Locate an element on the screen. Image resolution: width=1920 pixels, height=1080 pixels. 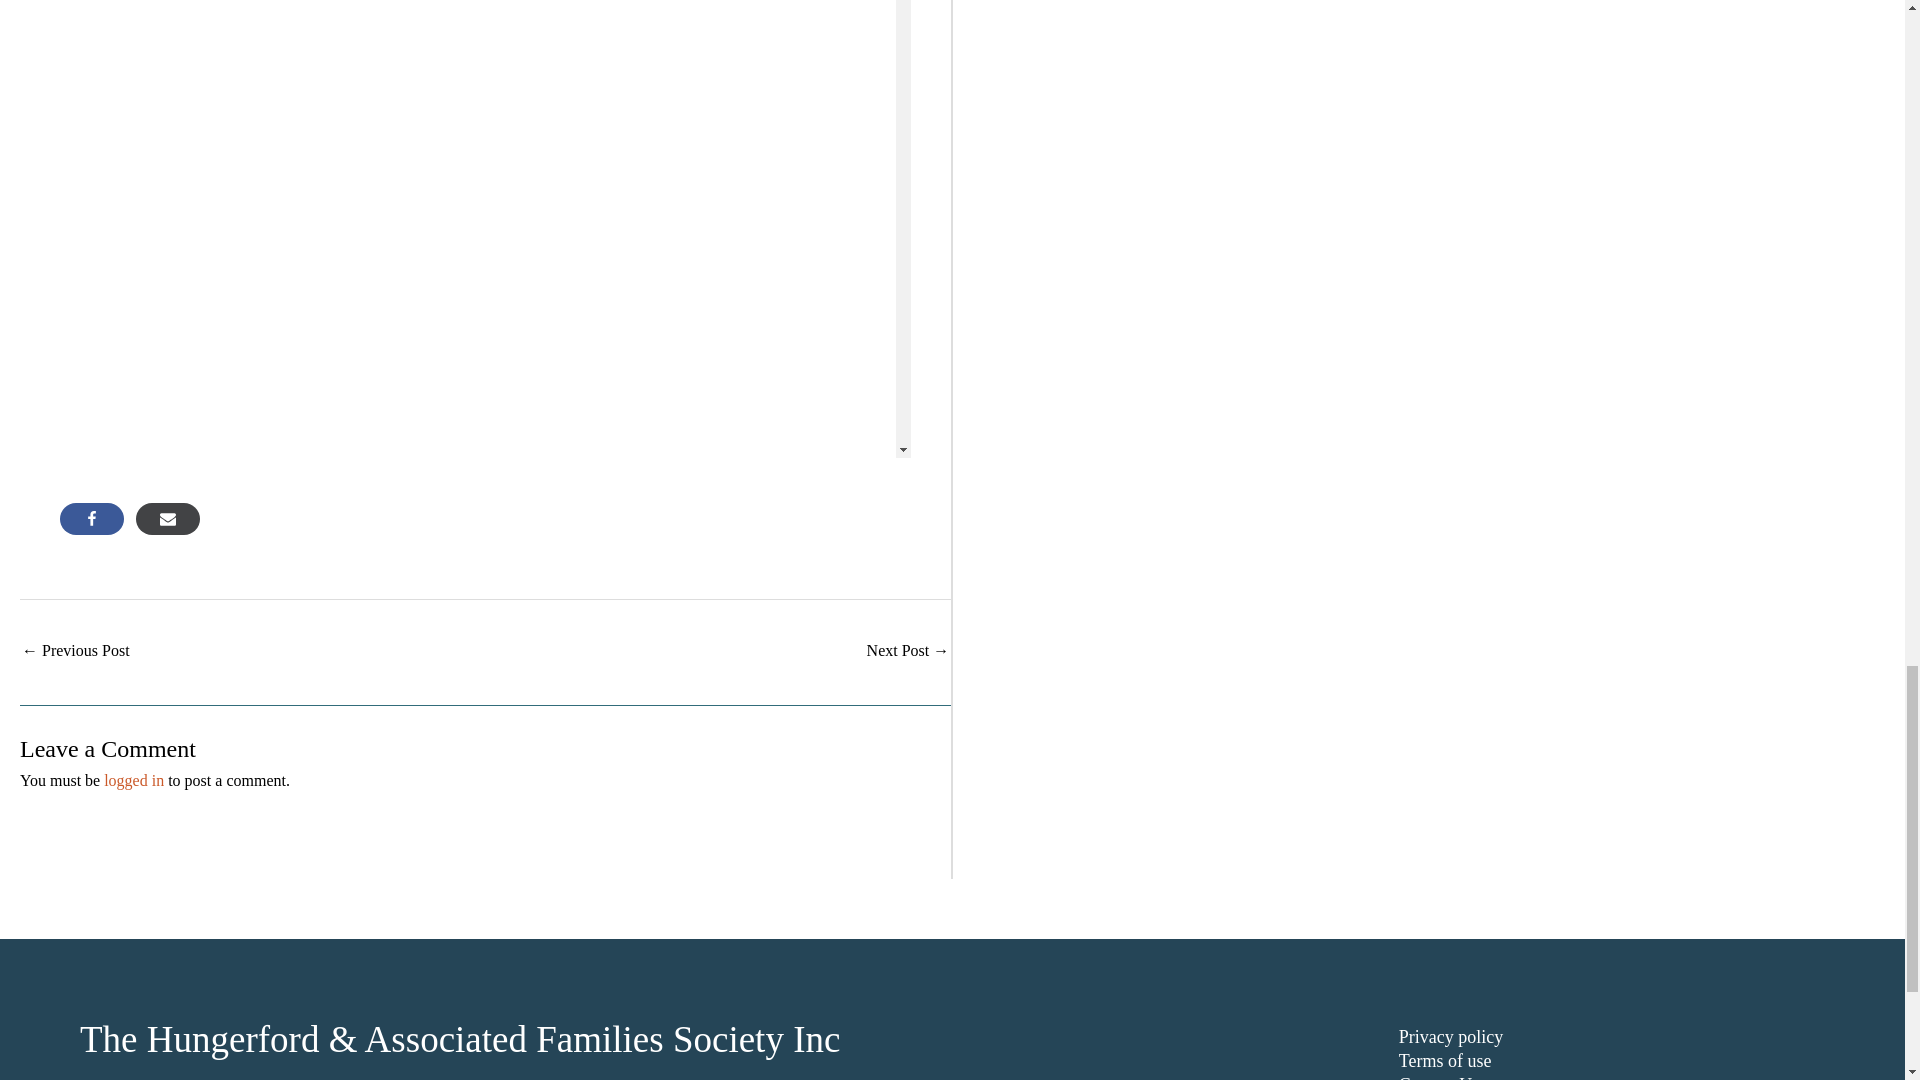
Share on Facebook is located at coordinates (92, 518).